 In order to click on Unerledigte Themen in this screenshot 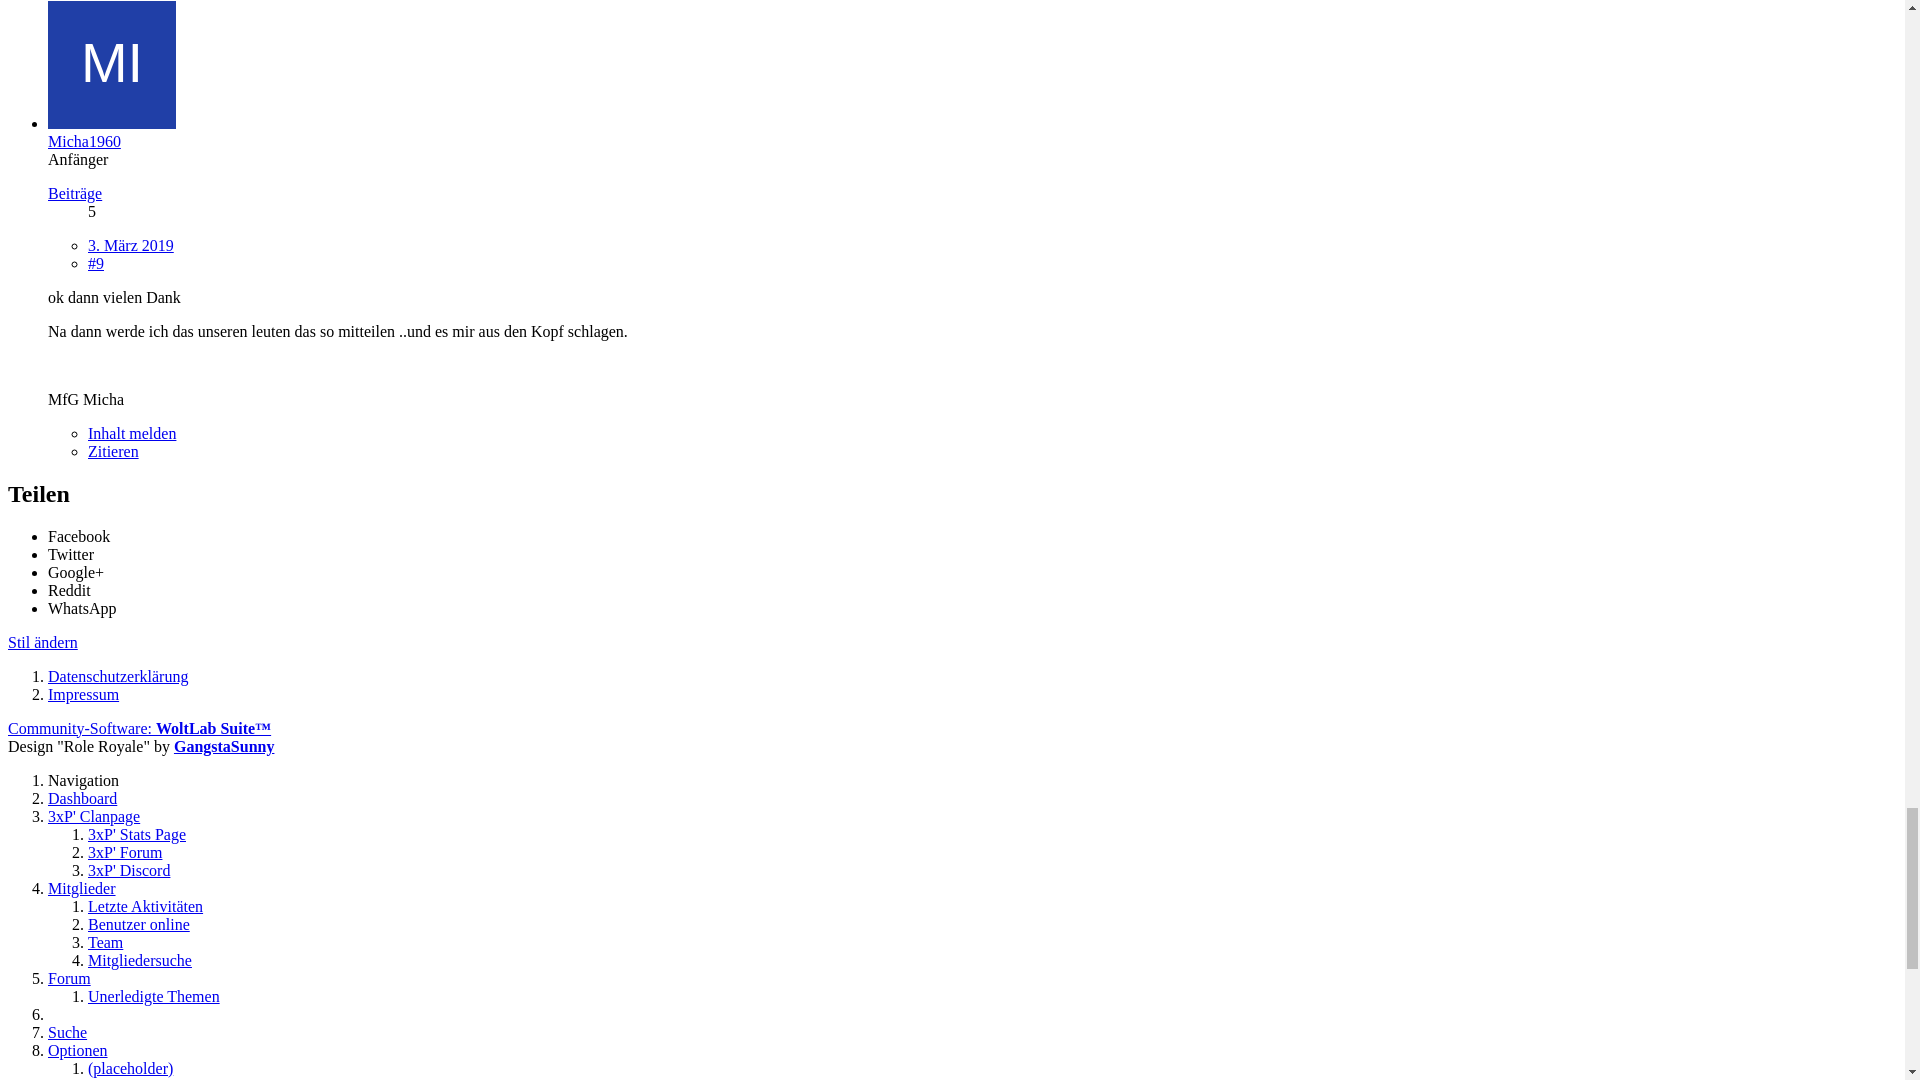, I will do `click(154, 222)`.